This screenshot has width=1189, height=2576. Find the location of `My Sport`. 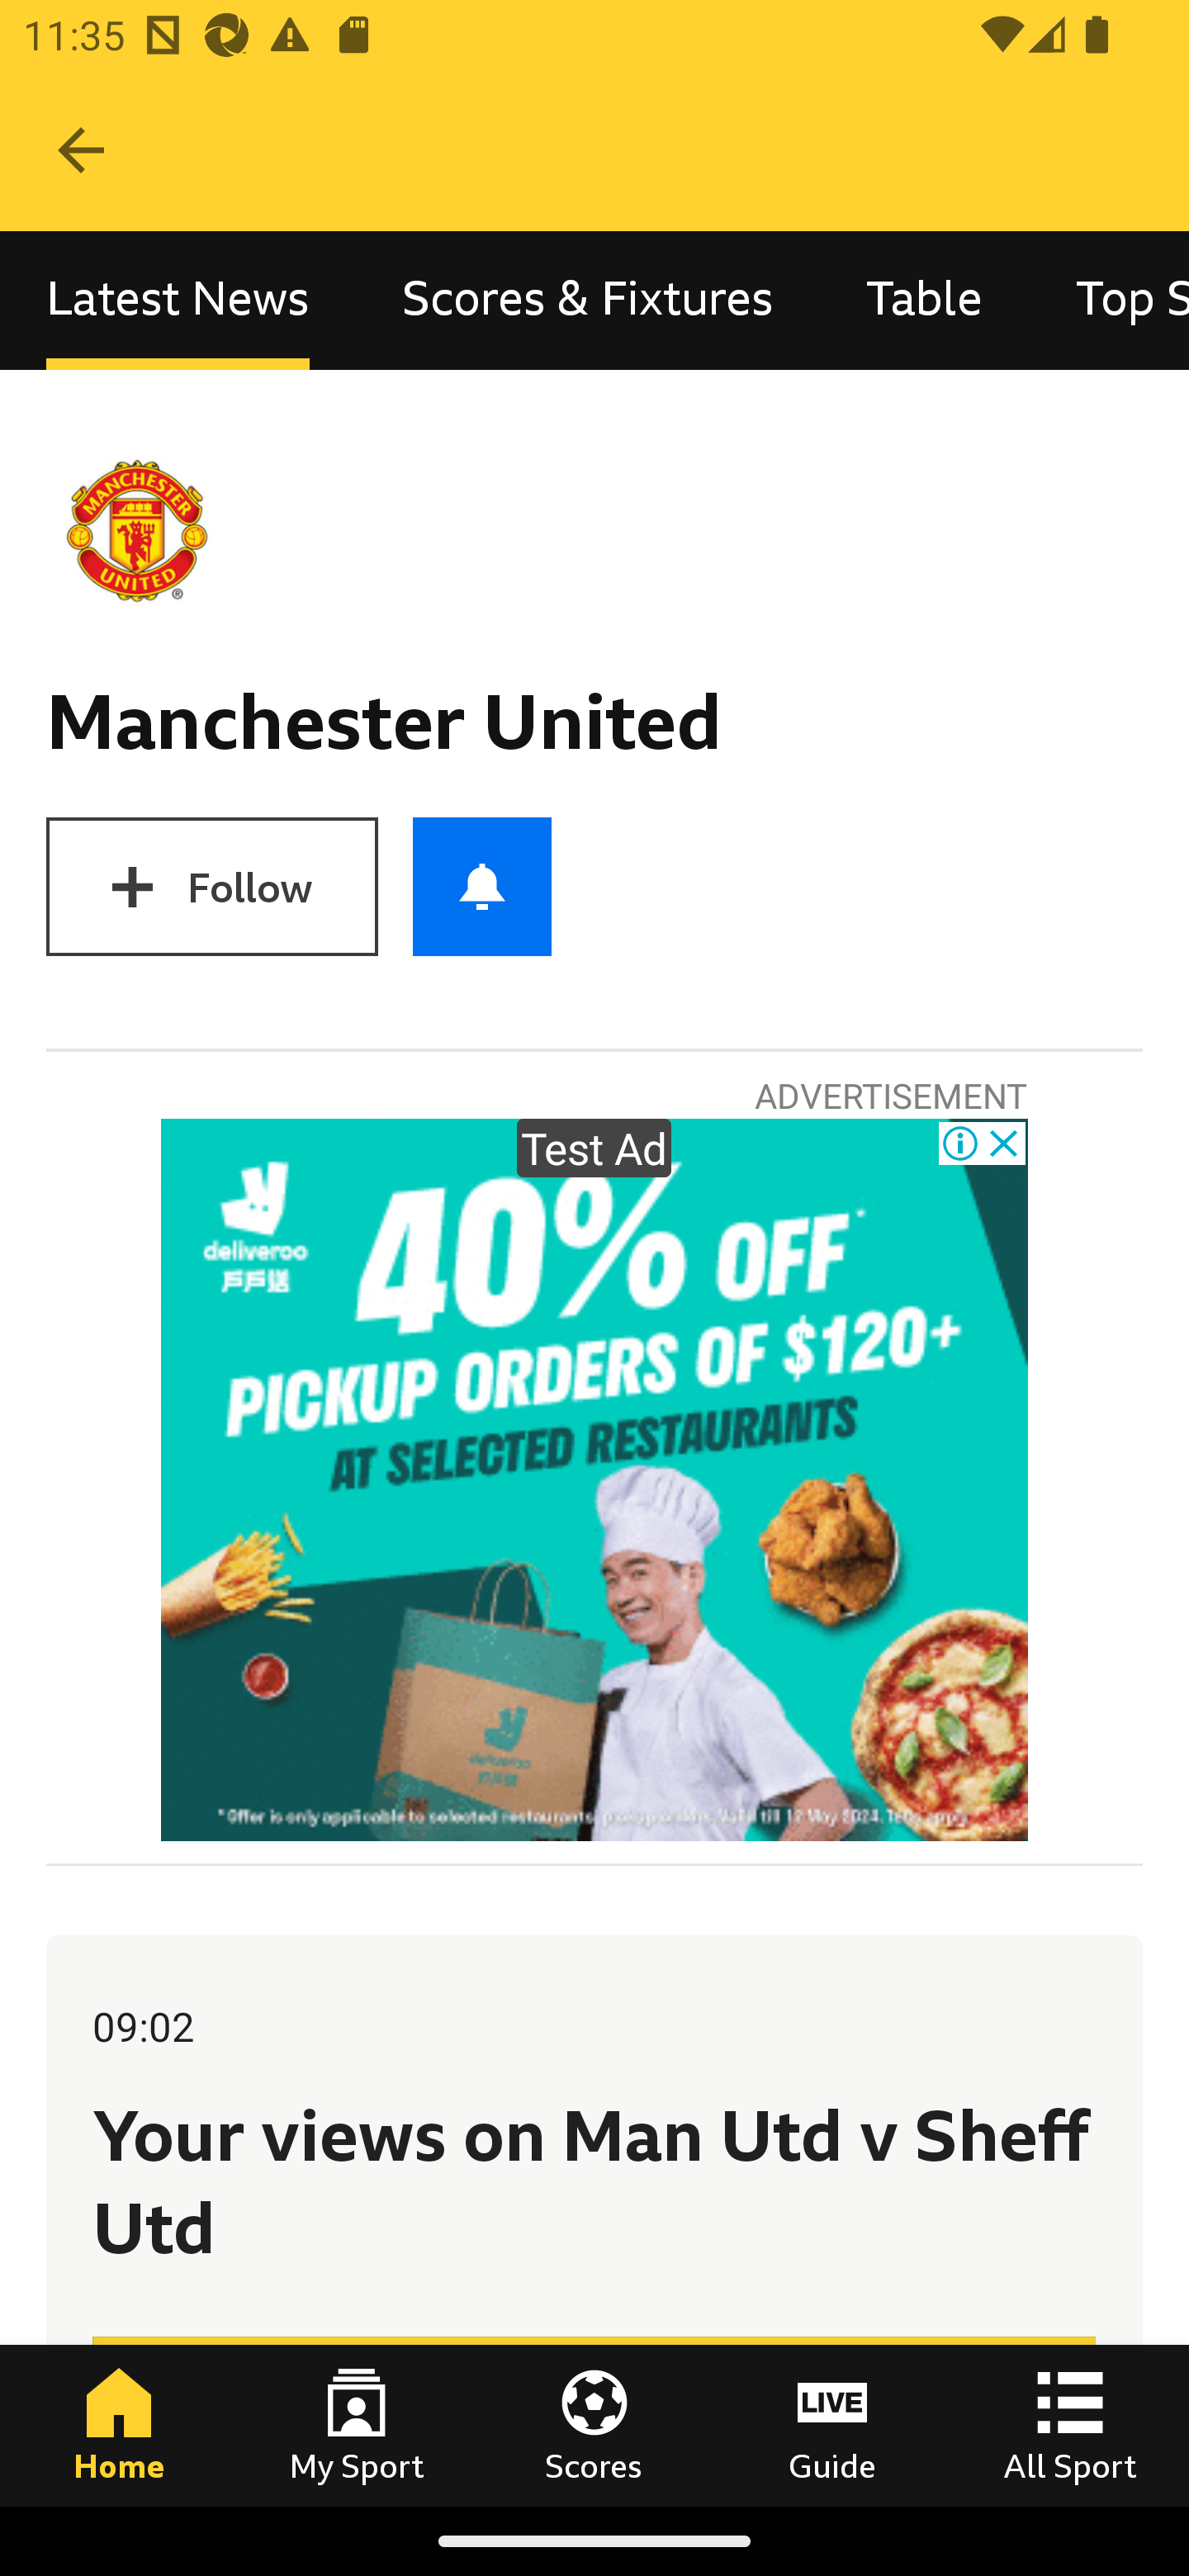

My Sport is located at coordinates (357, 2425).